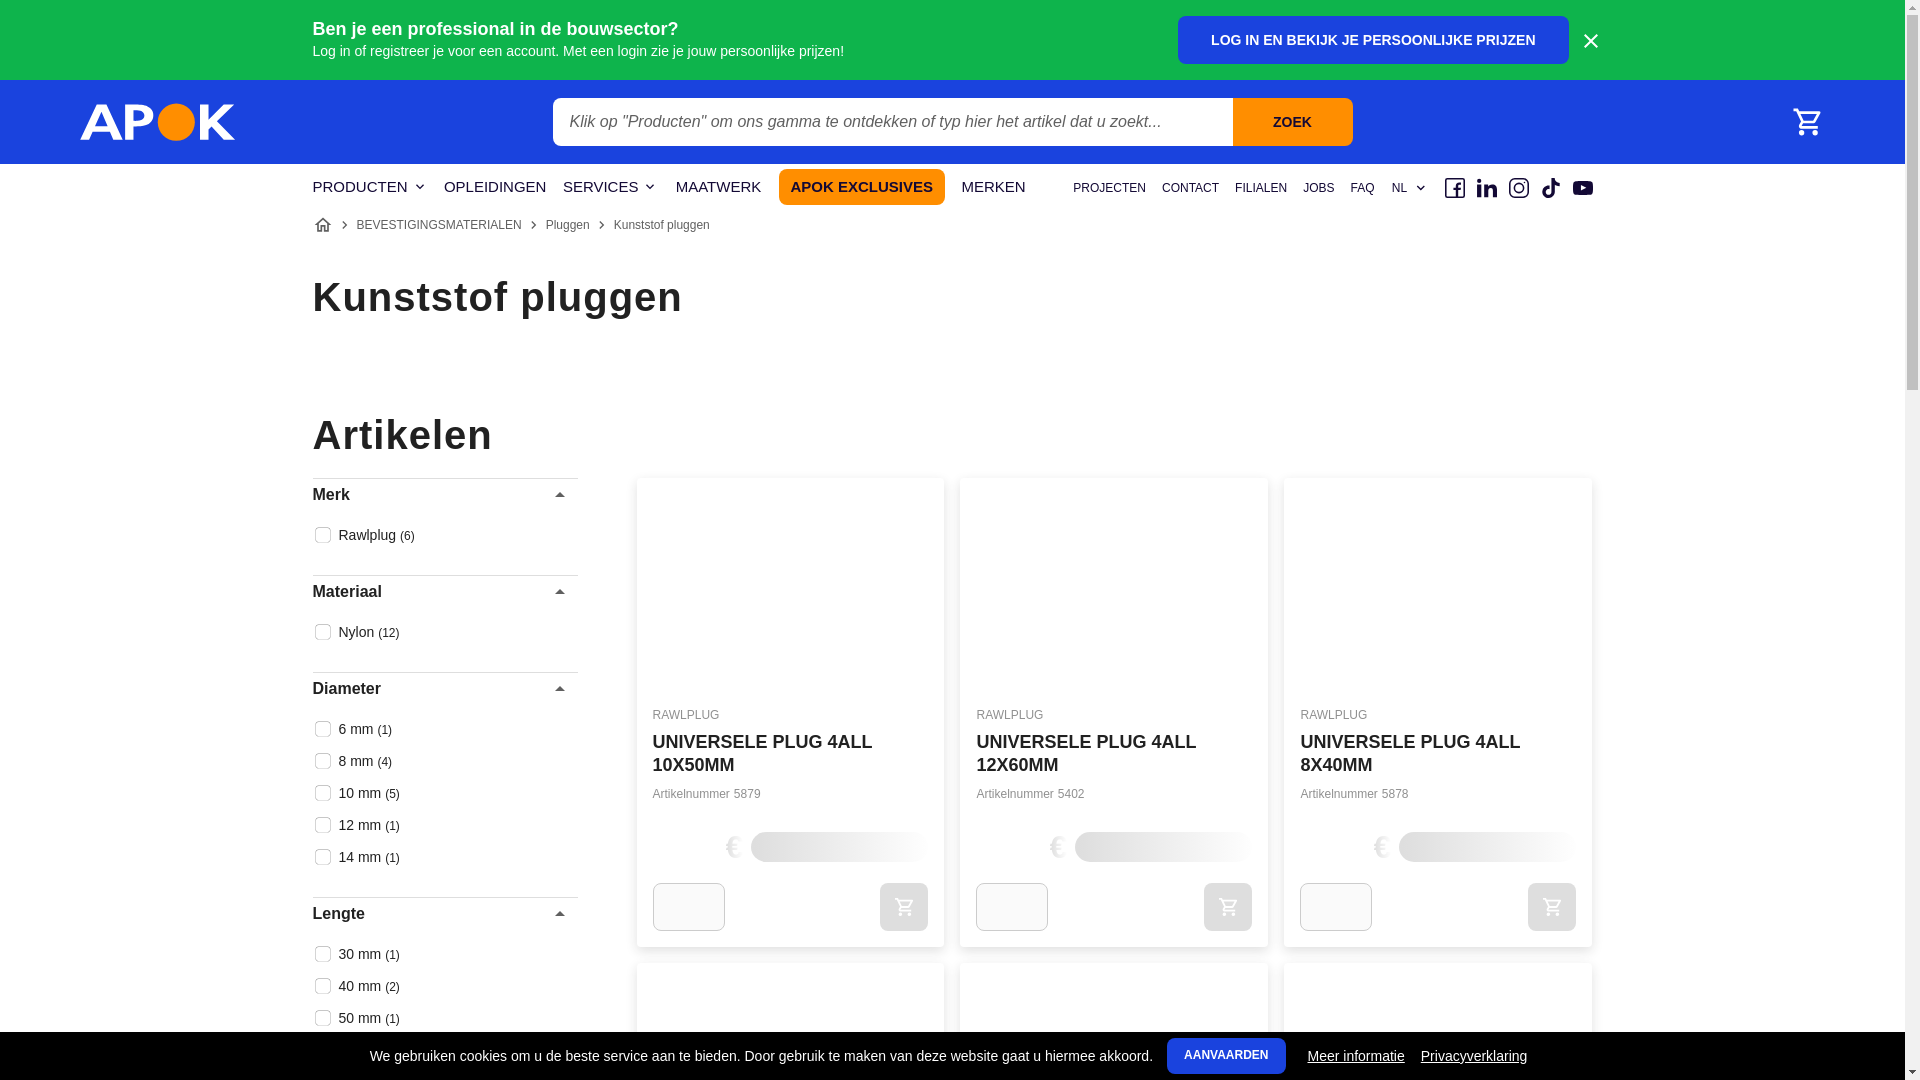 The width and height of the screenshot is (1920, 1080). Describe the element at coordinates (370, 188) in the screenshot. I see `PRODUCTEN` at that location.